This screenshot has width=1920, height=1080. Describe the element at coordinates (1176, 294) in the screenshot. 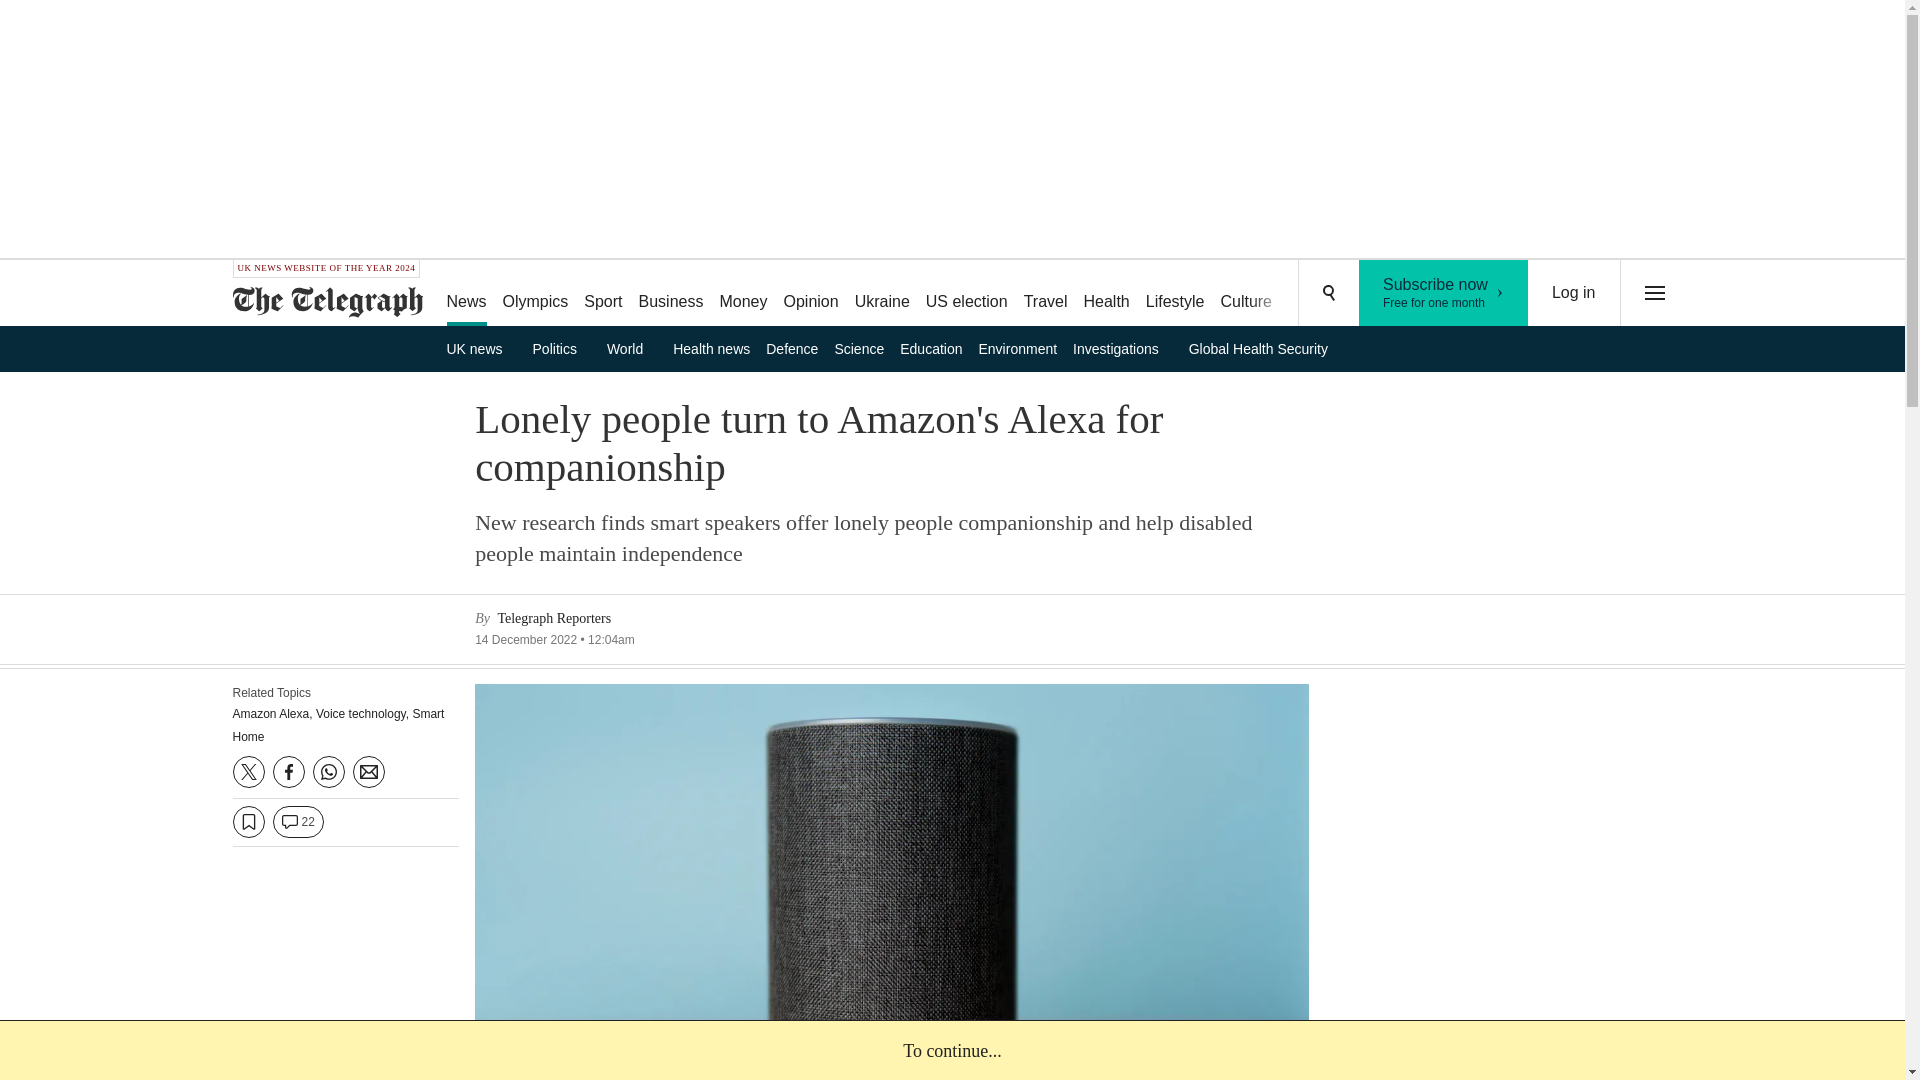

I see `Lifestyle` at that location.